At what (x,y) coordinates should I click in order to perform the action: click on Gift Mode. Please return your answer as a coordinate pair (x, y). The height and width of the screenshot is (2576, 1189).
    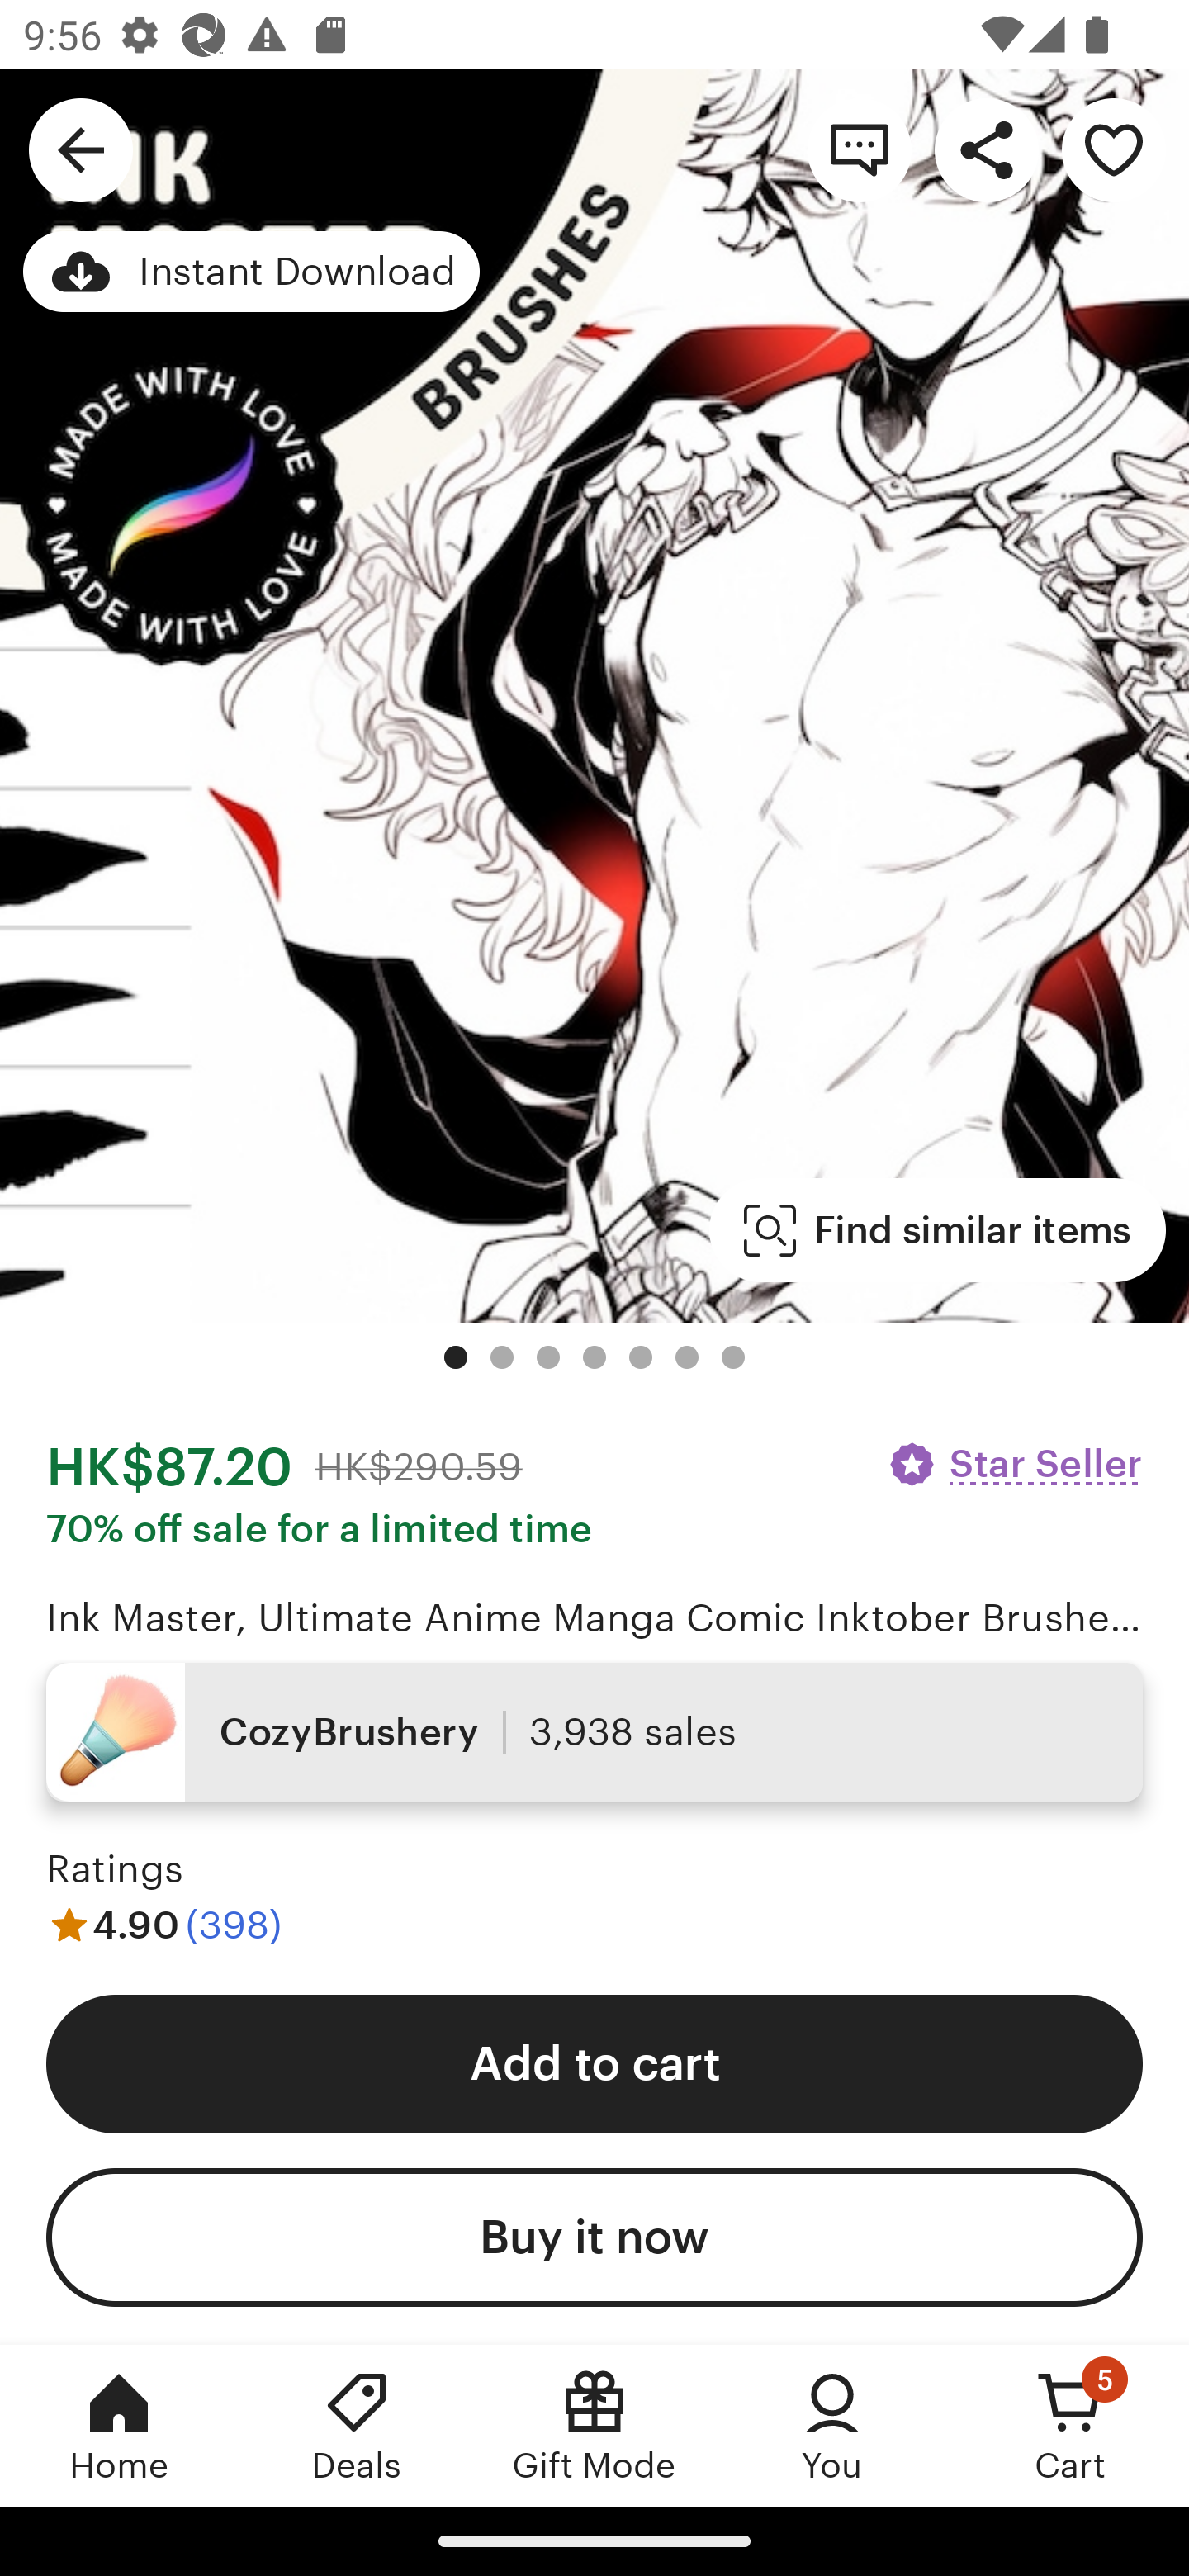
    Looking at the image, I should click on (594, 2425).